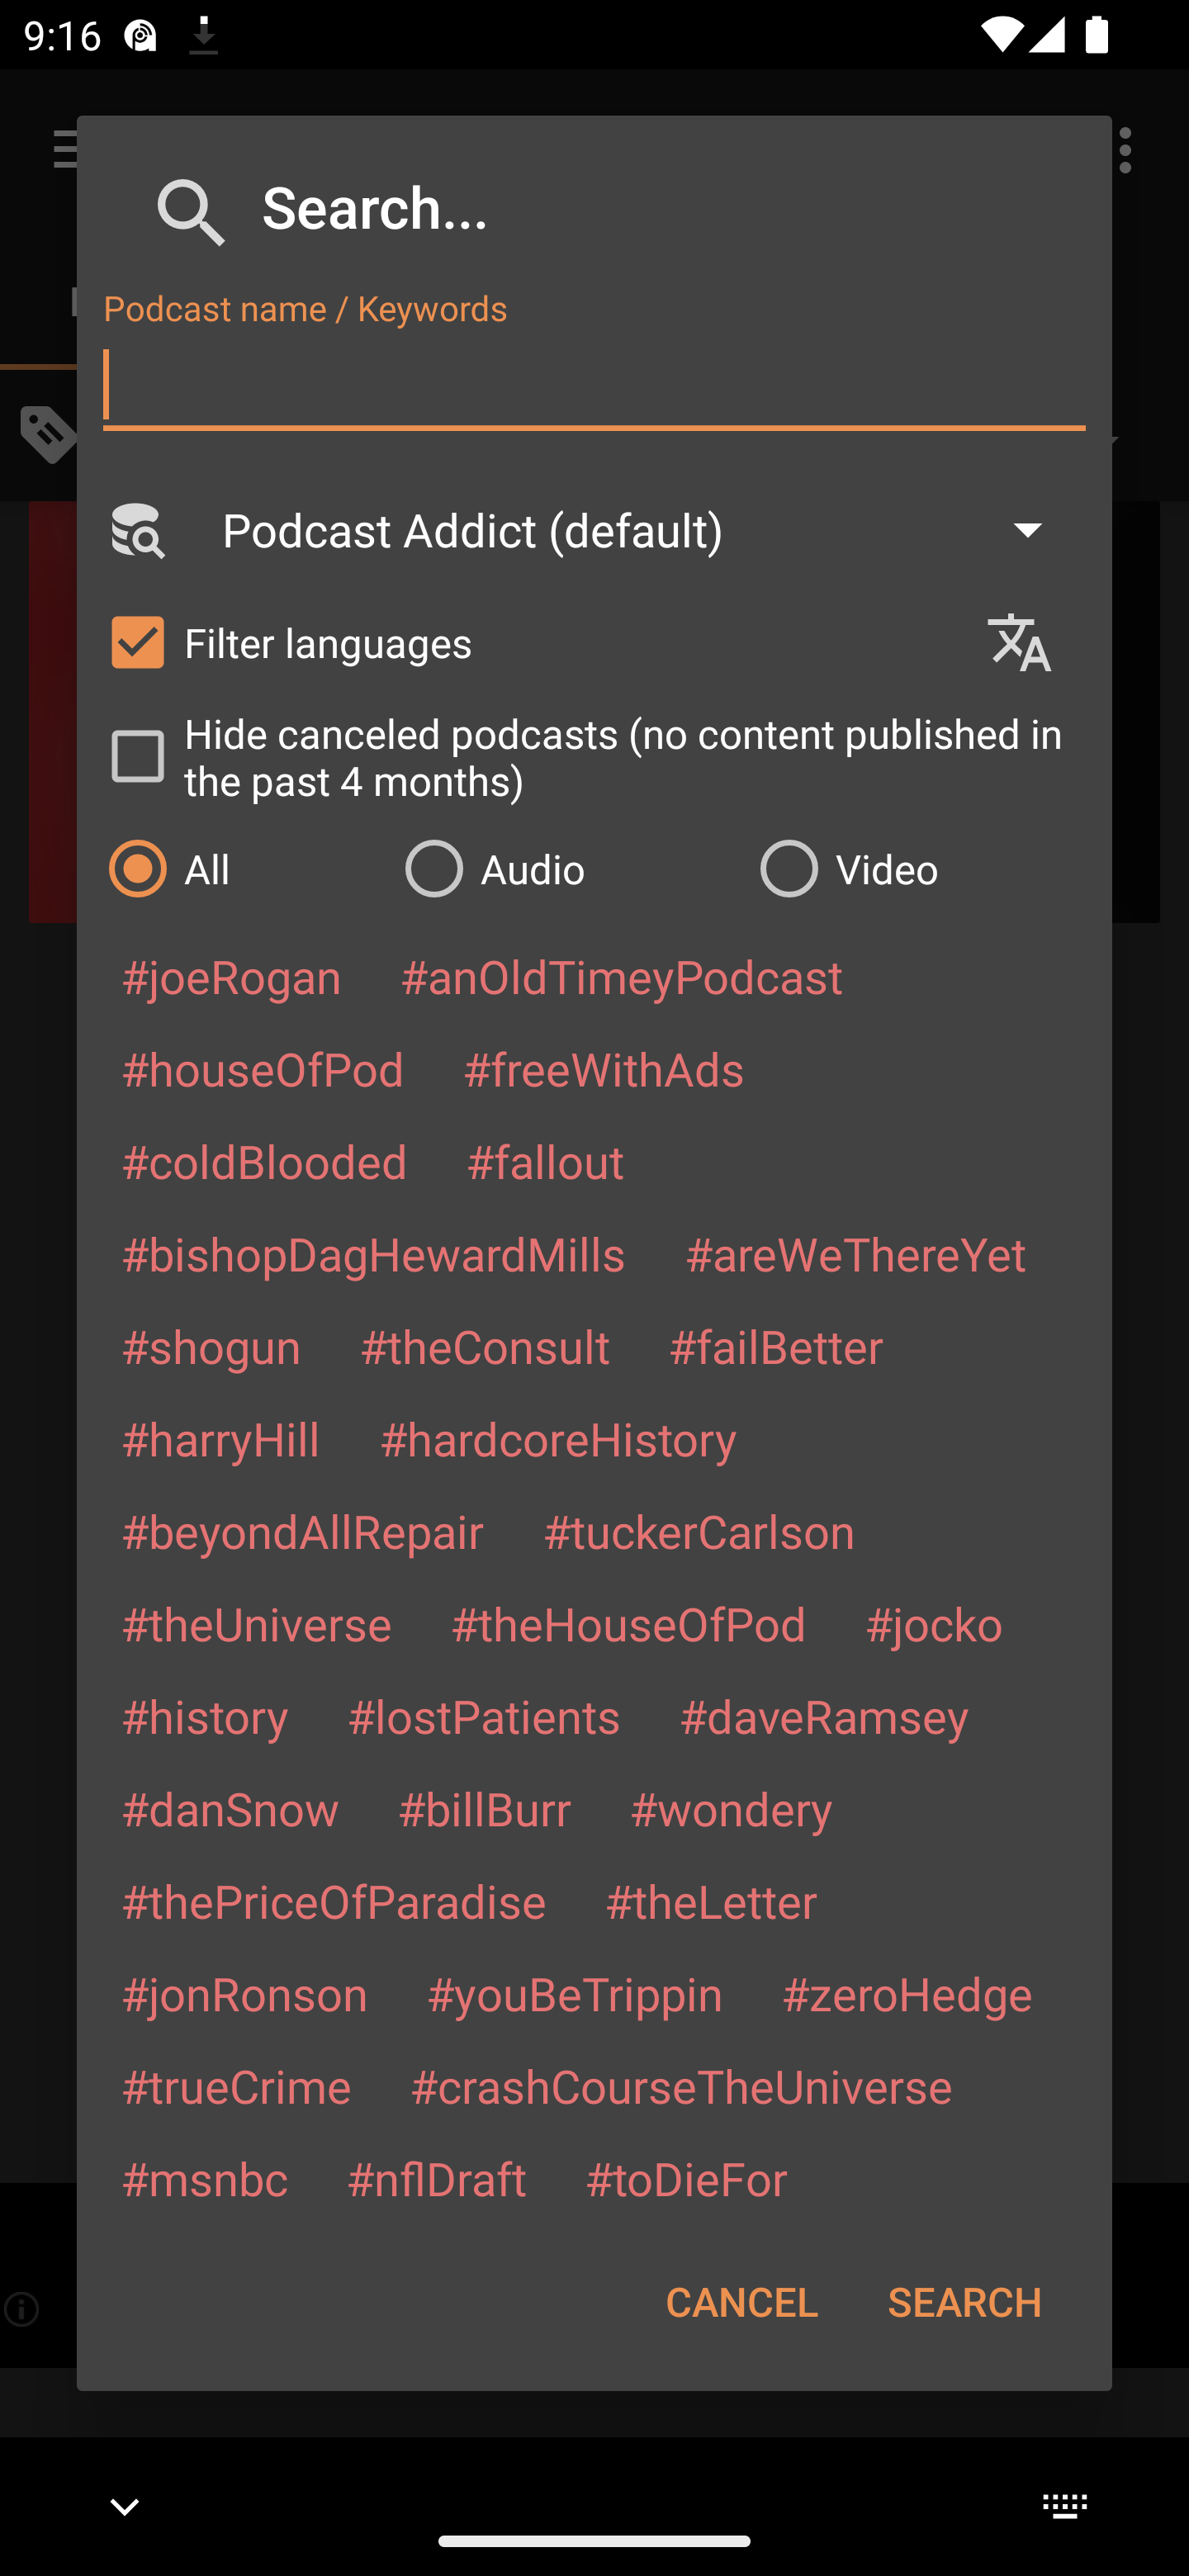 This screenshot has width=1189, height=2576. I want to click on #theConsult, so click(484, 1346).